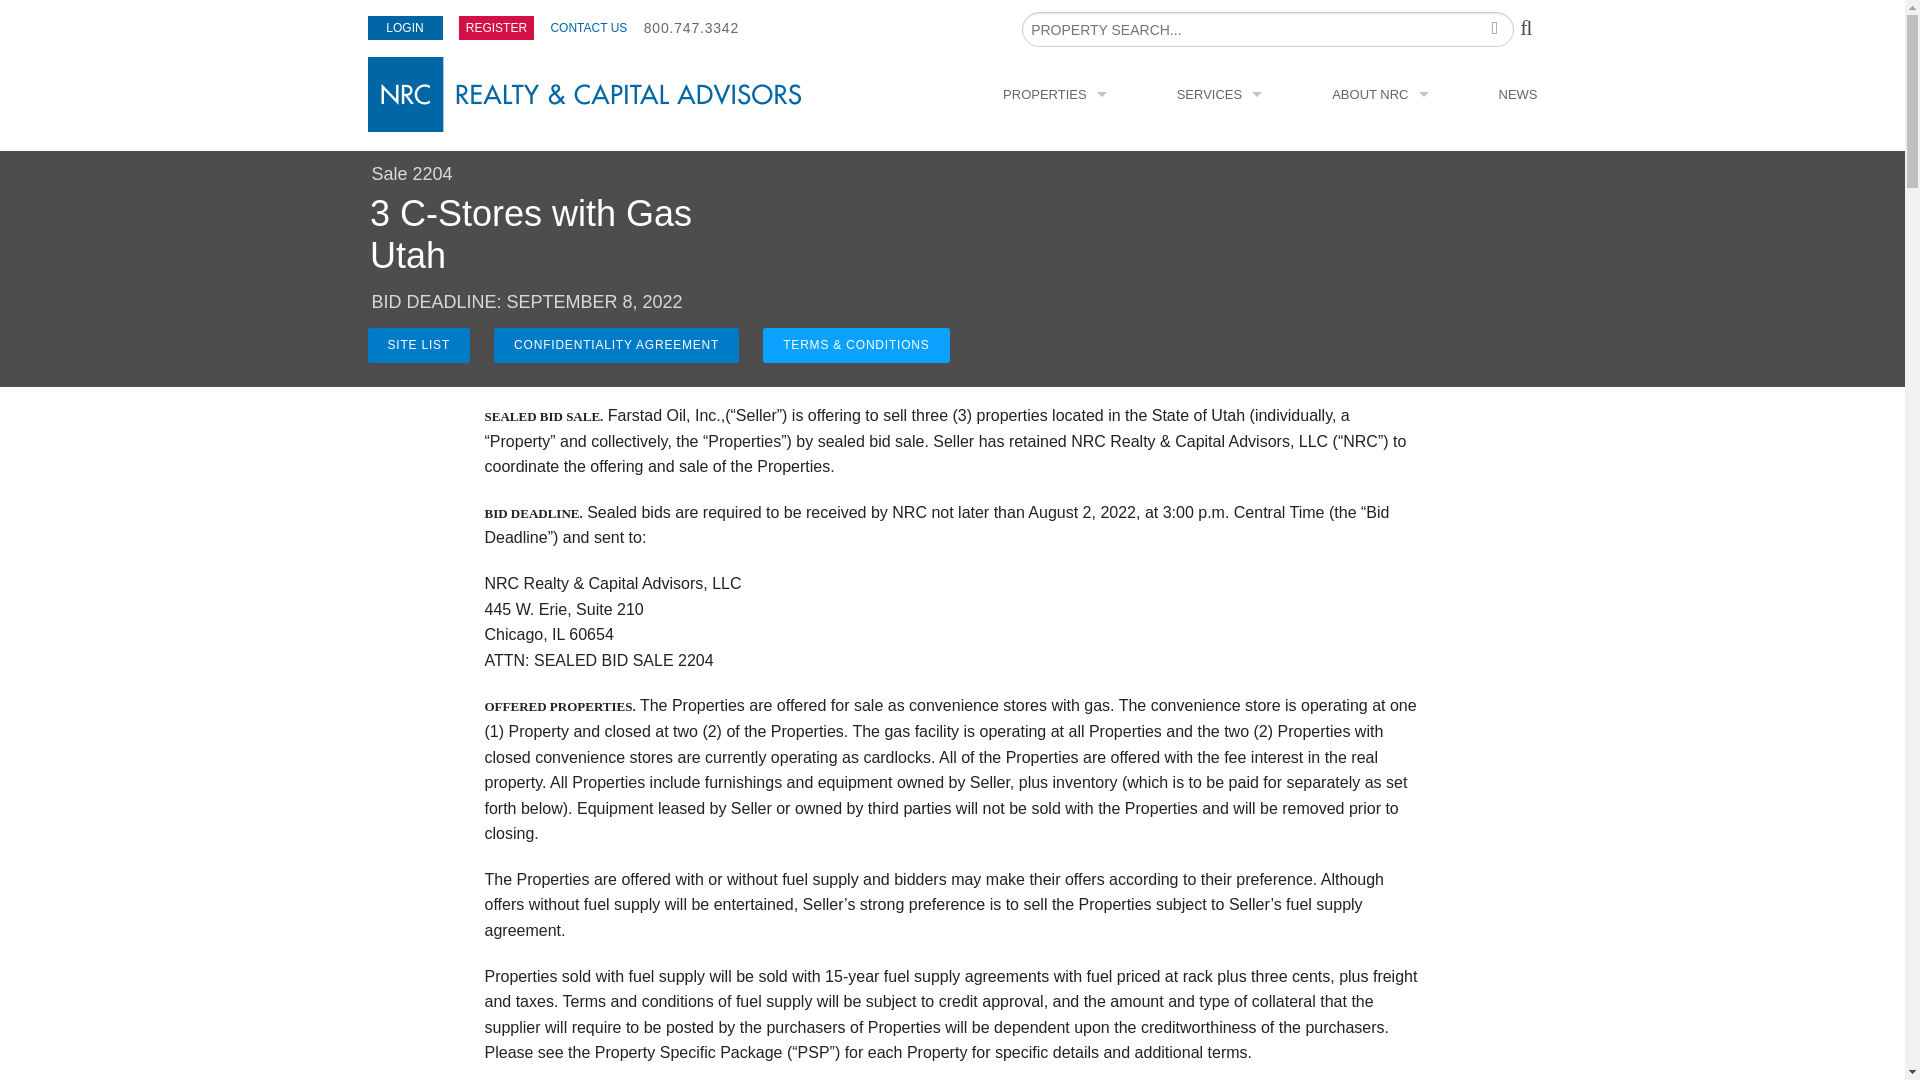 This screenshot has height=1080, width=1920. What do you see at coordinates (1220, 94) in the screenshot?
I see `SERVICES` at bounding box center [1220, 94].